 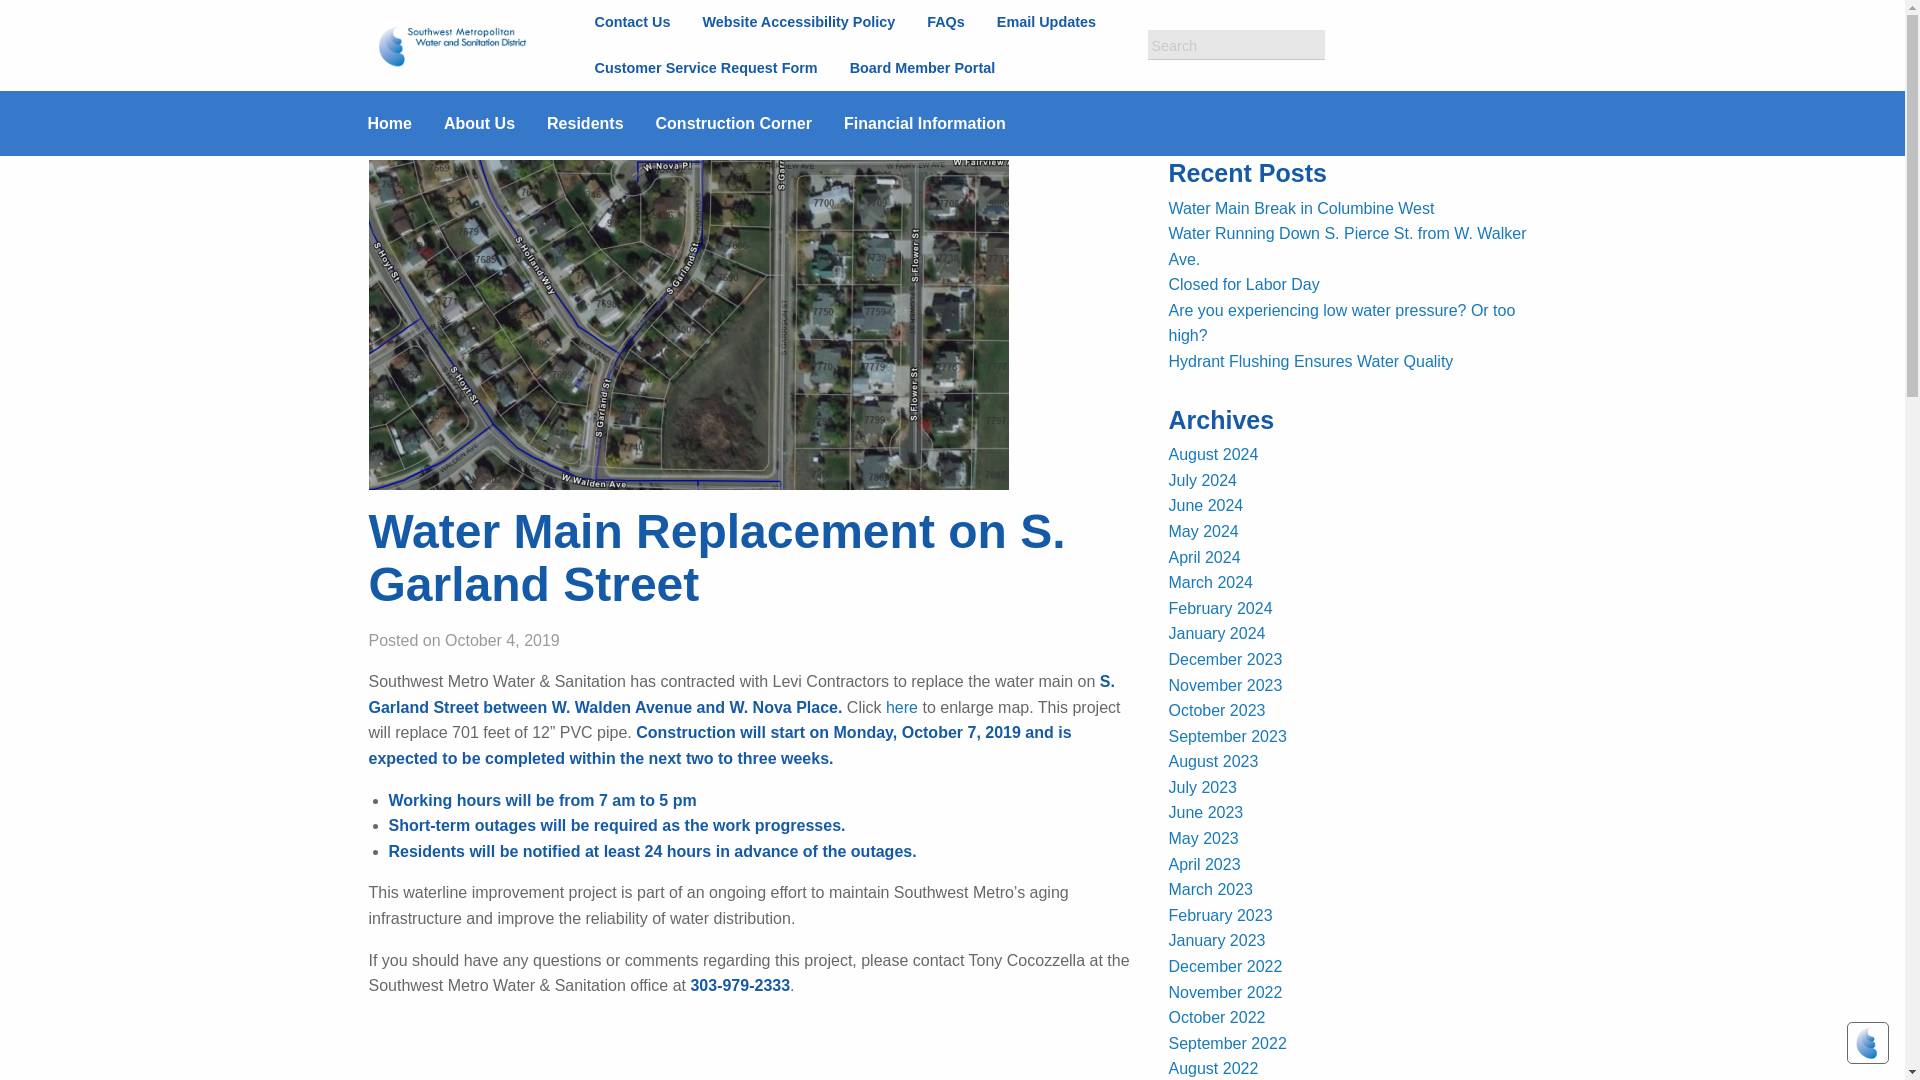 What do you see at coordinates (495, 123) in the screenshot?
I see `About Us` at bounding box center [495, 123].